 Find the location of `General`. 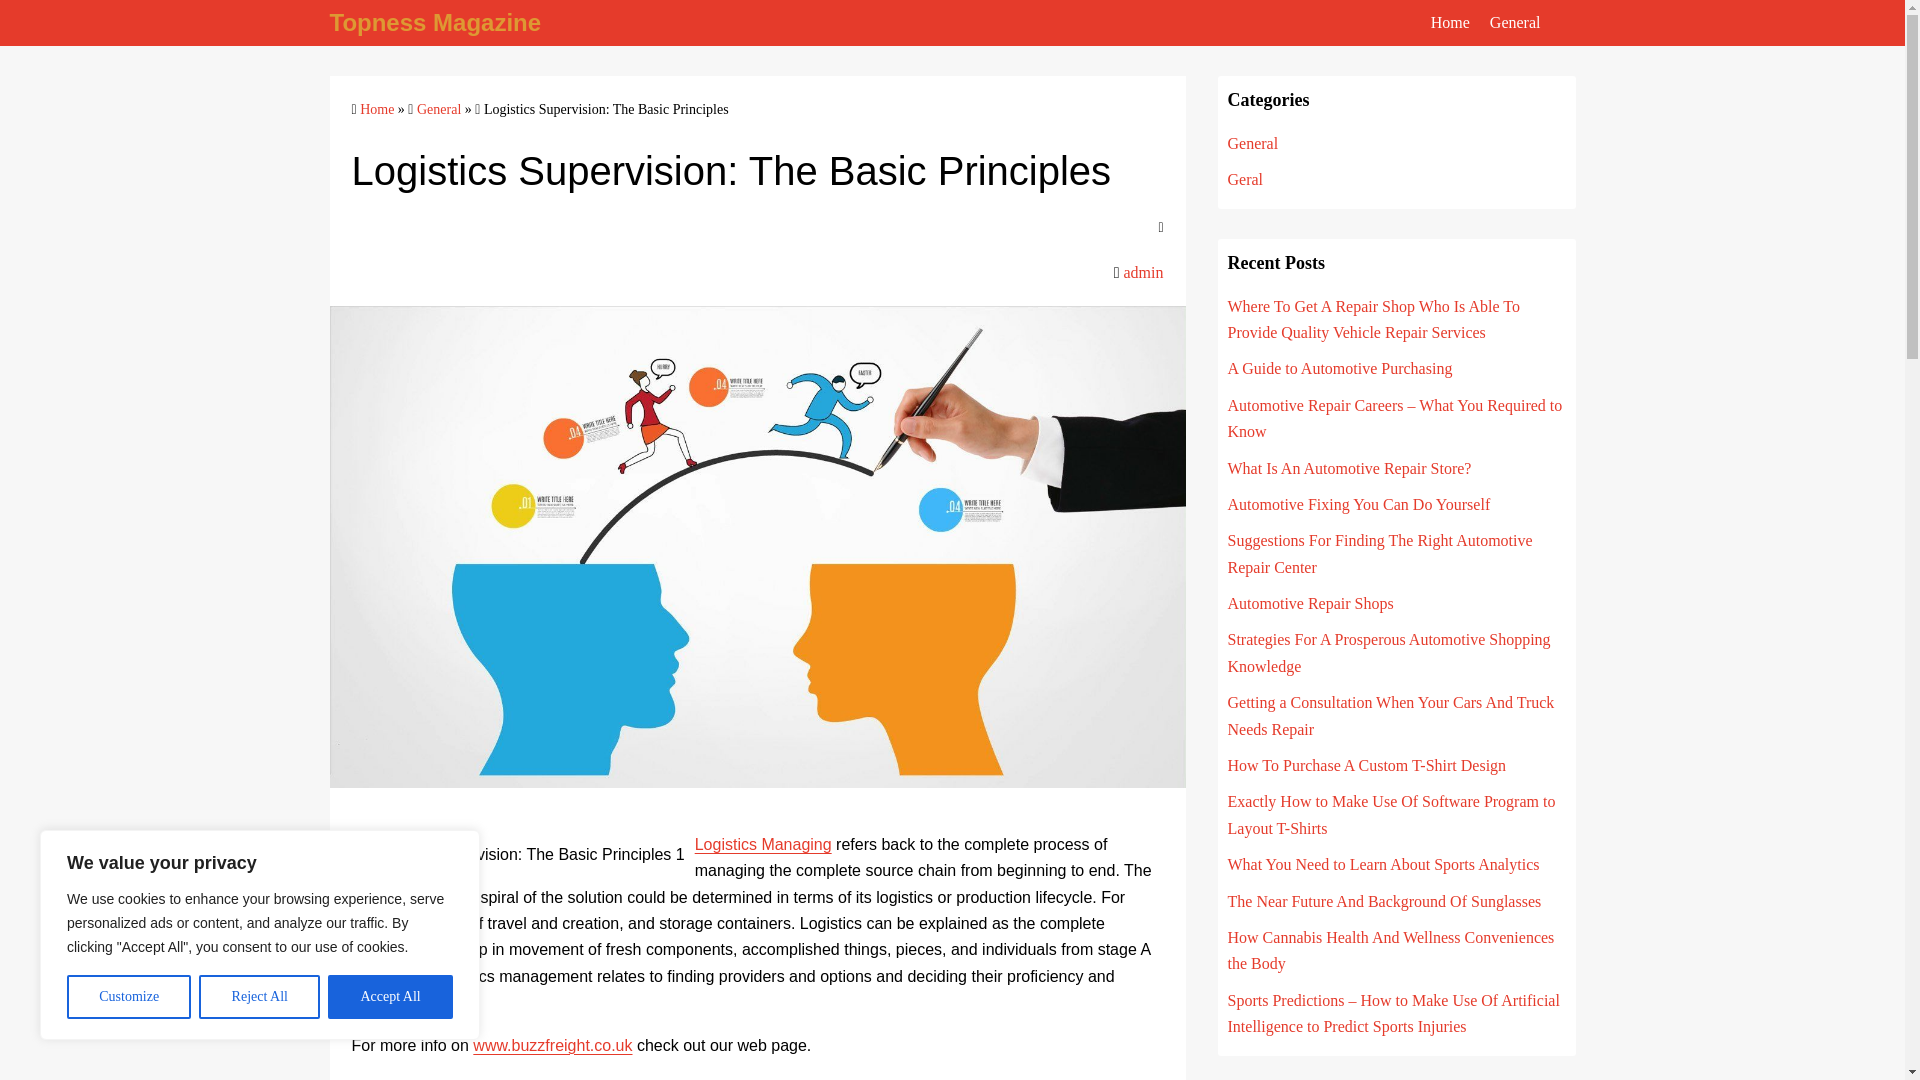

General is located at coordinates (1515, 23).